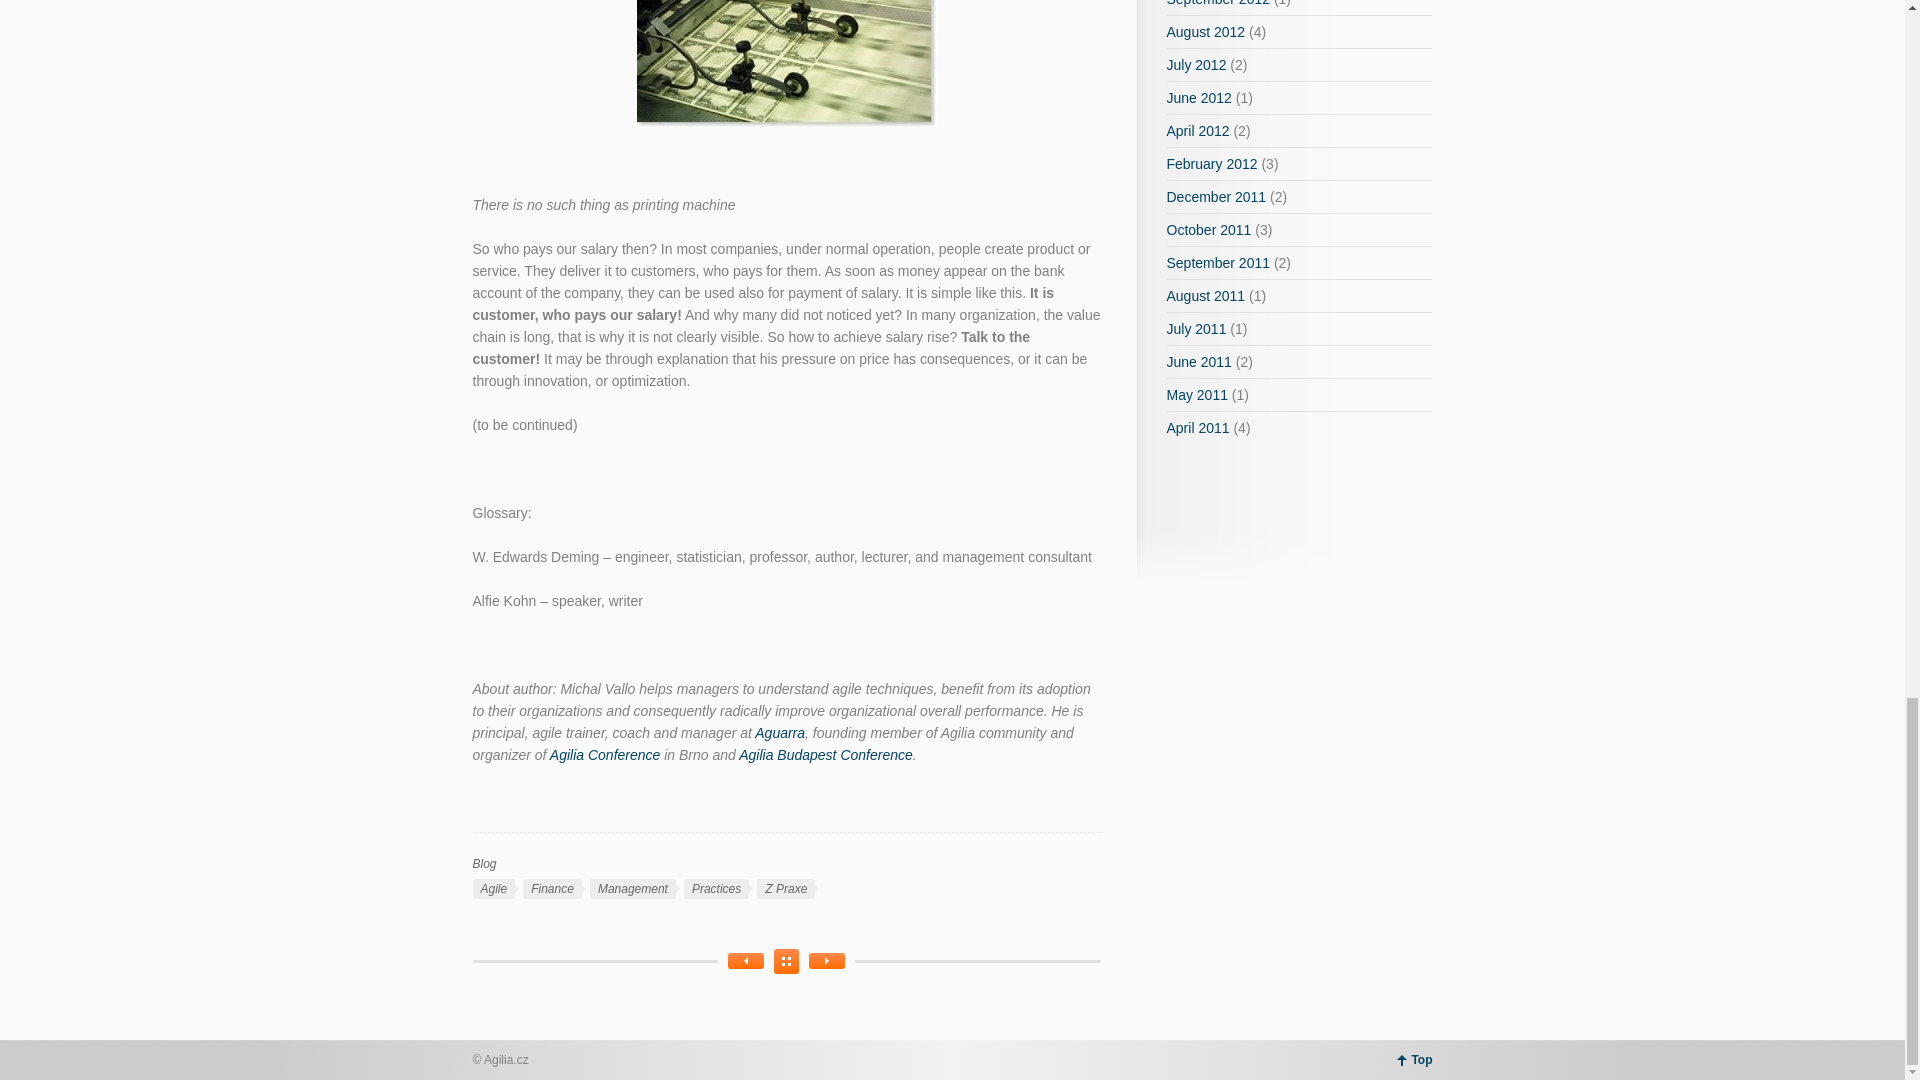  I want to click on Z Praxe, so click(785, 888).